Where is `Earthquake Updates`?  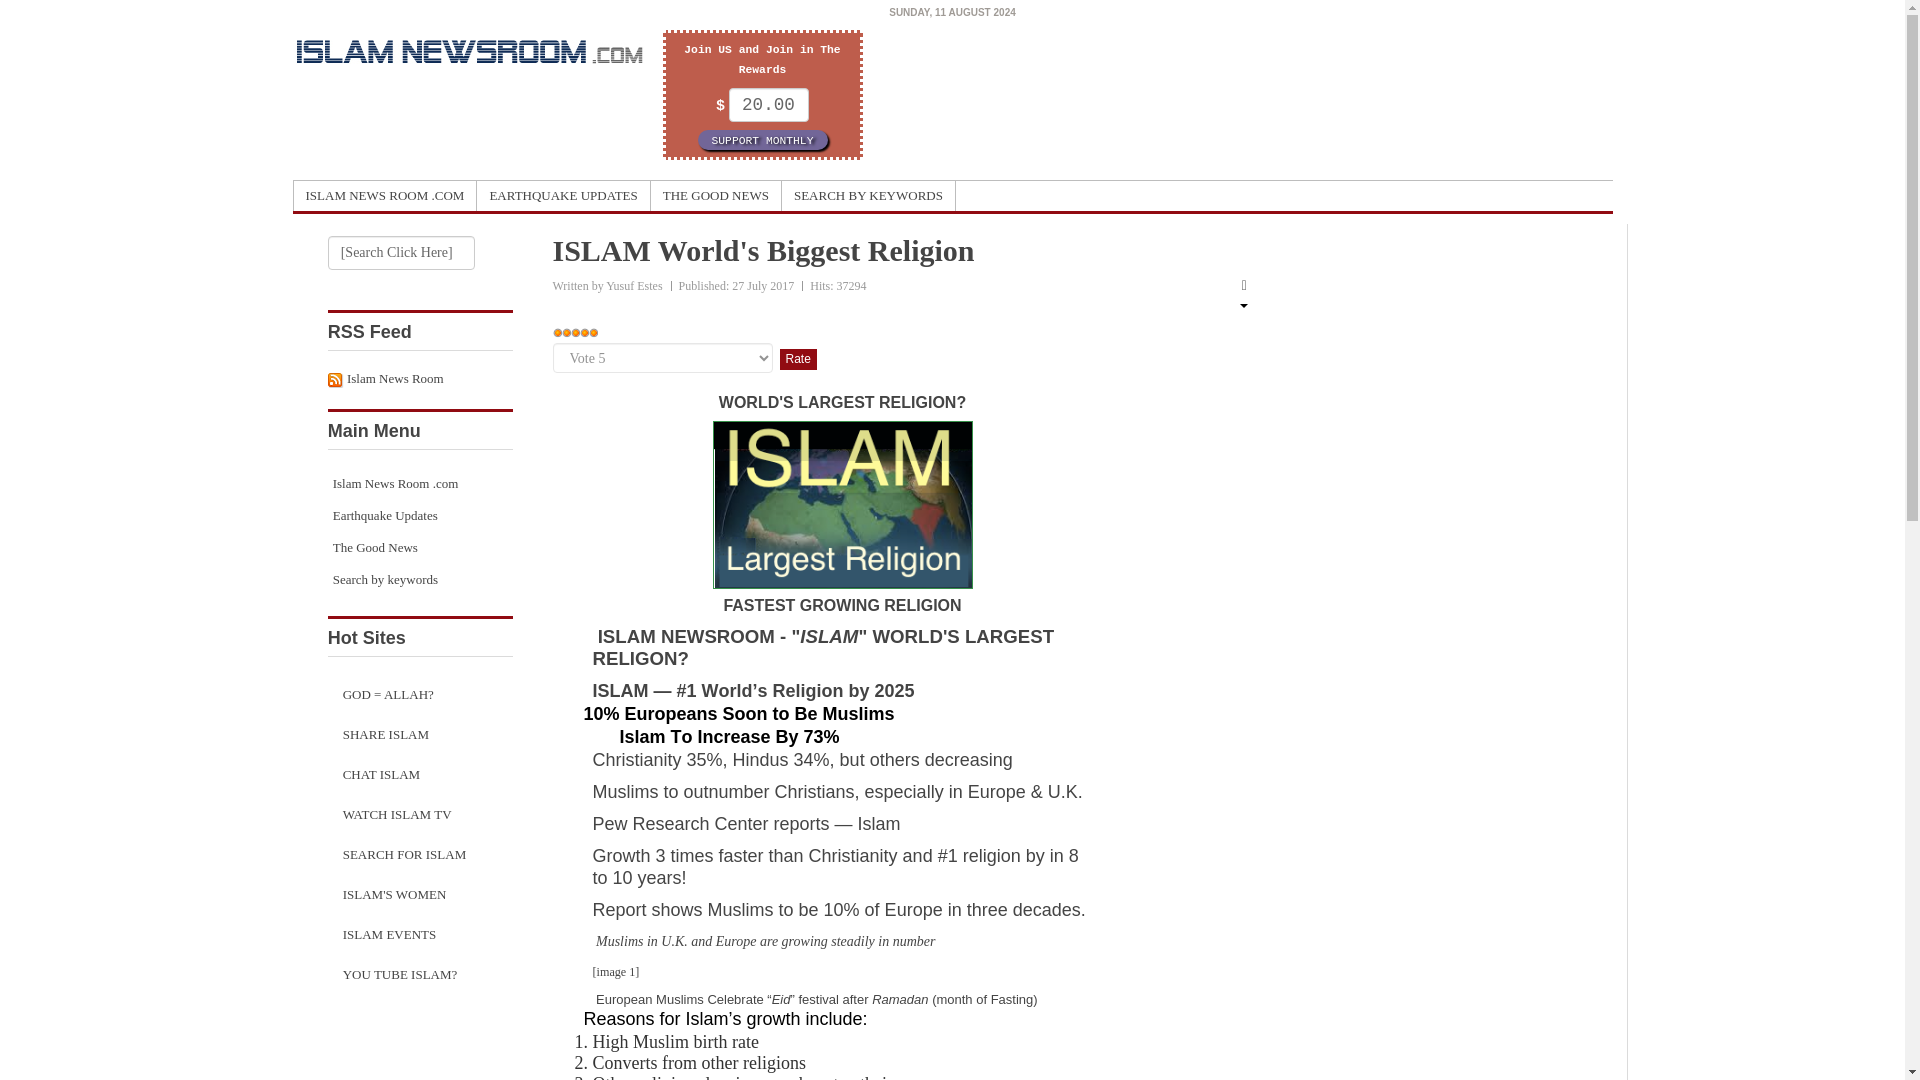 Earthquake Updates is located at coordinates (420, 516).